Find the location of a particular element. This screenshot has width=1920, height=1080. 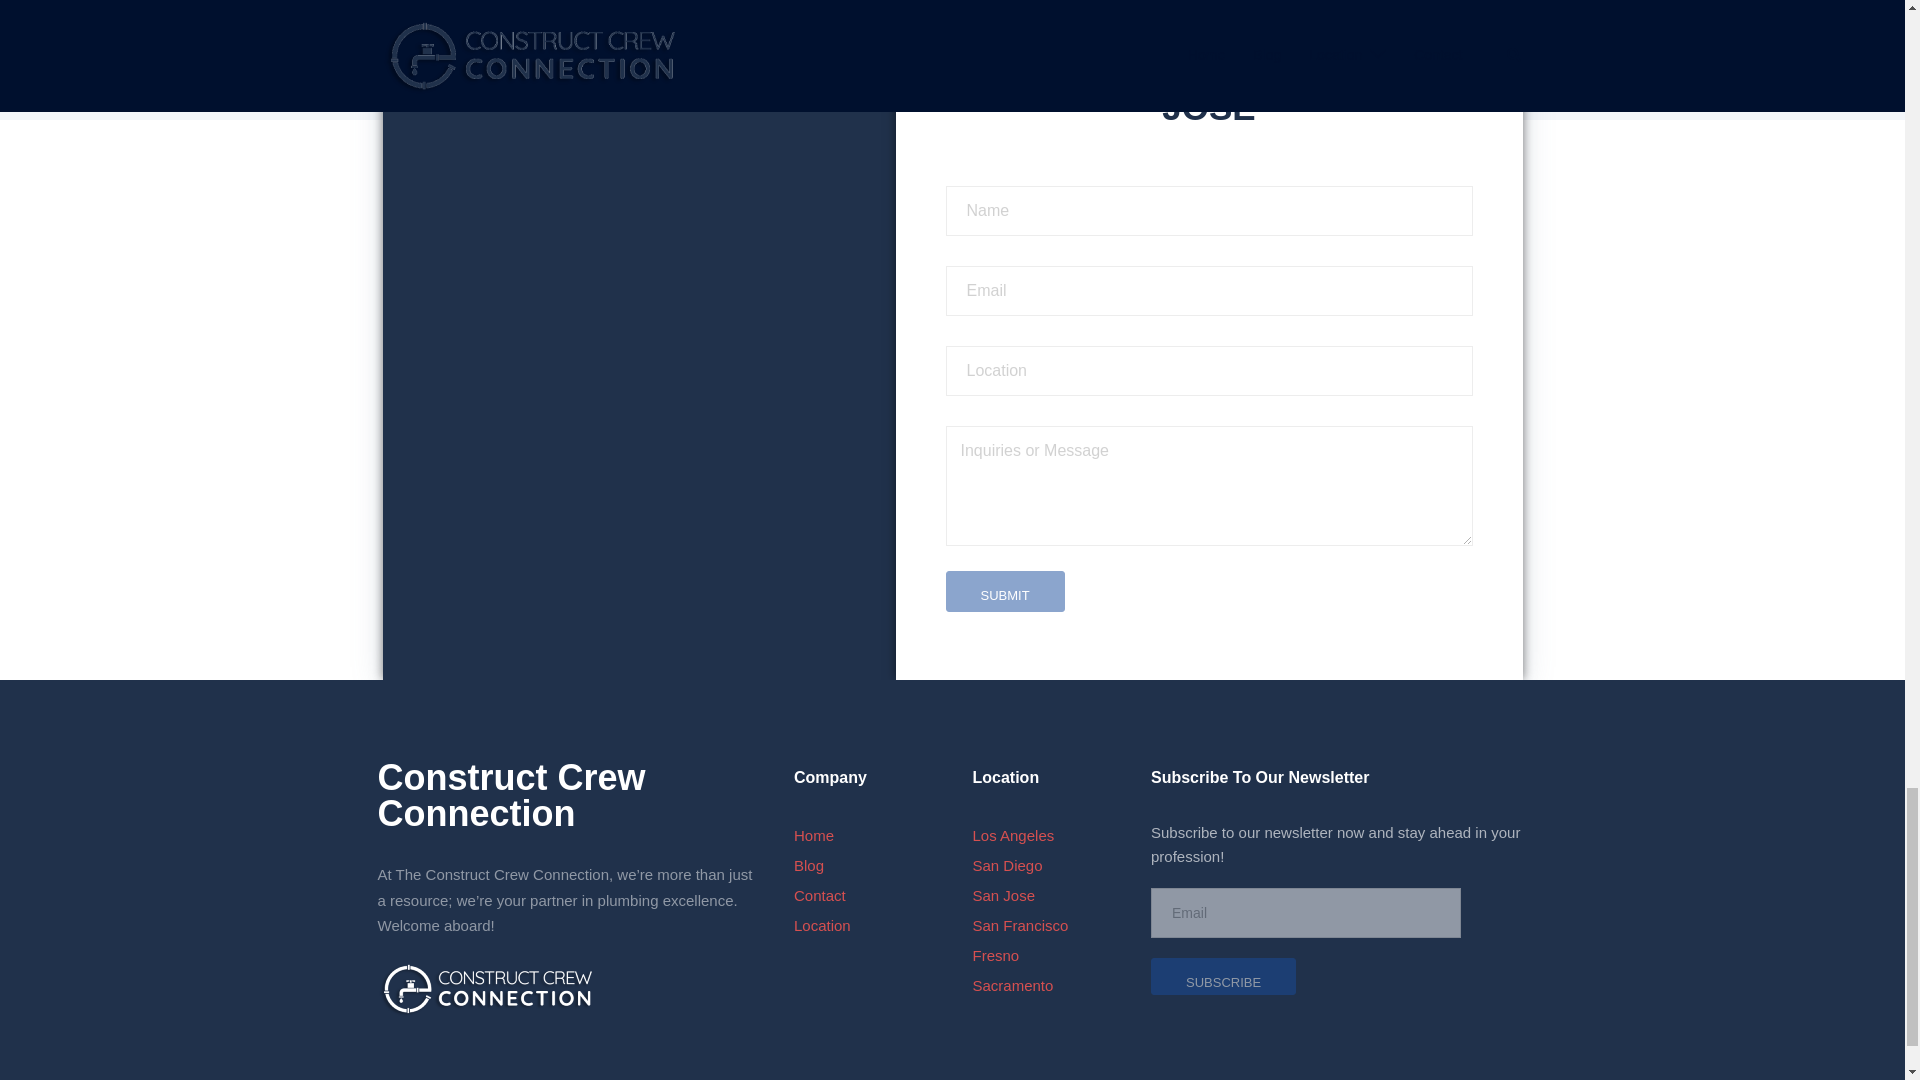

San Jose is located at coordinates (1002, 894).